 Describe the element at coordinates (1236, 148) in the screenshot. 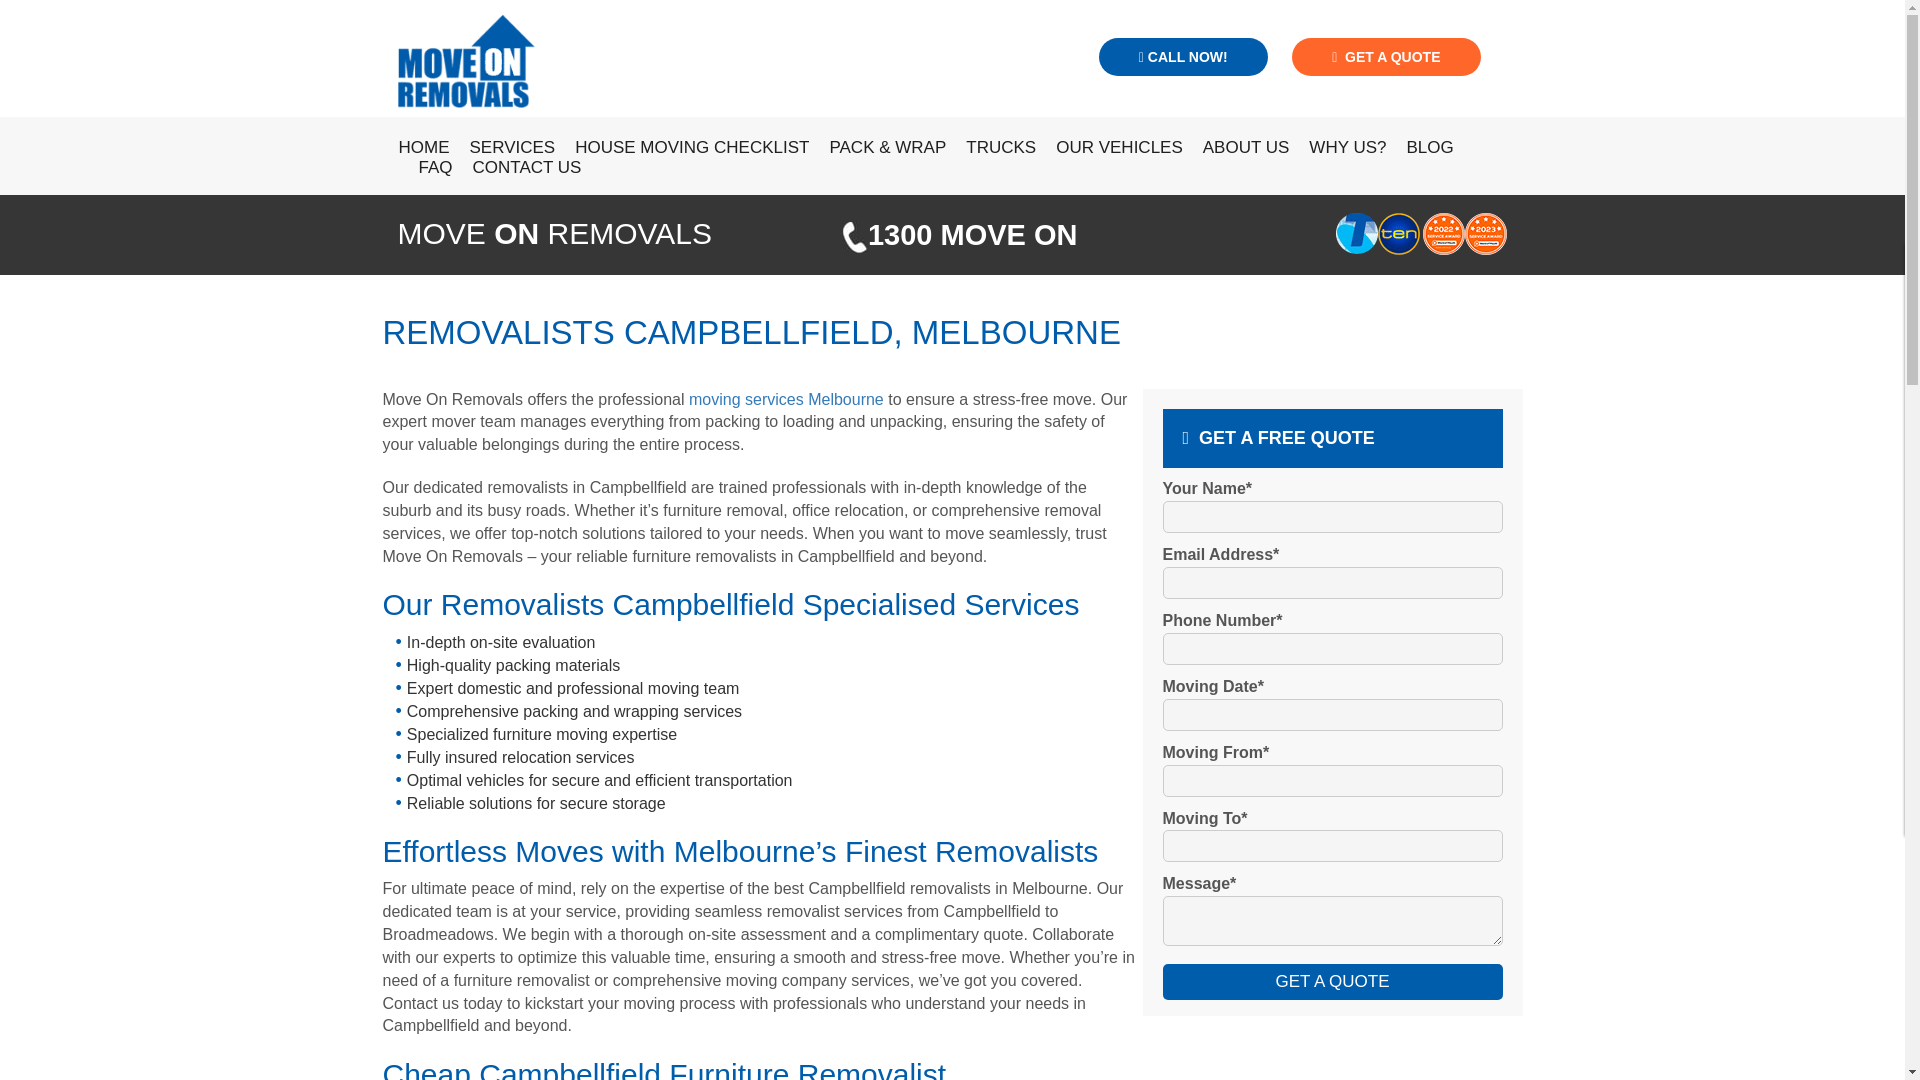

I see `ABOUT US` at that location.